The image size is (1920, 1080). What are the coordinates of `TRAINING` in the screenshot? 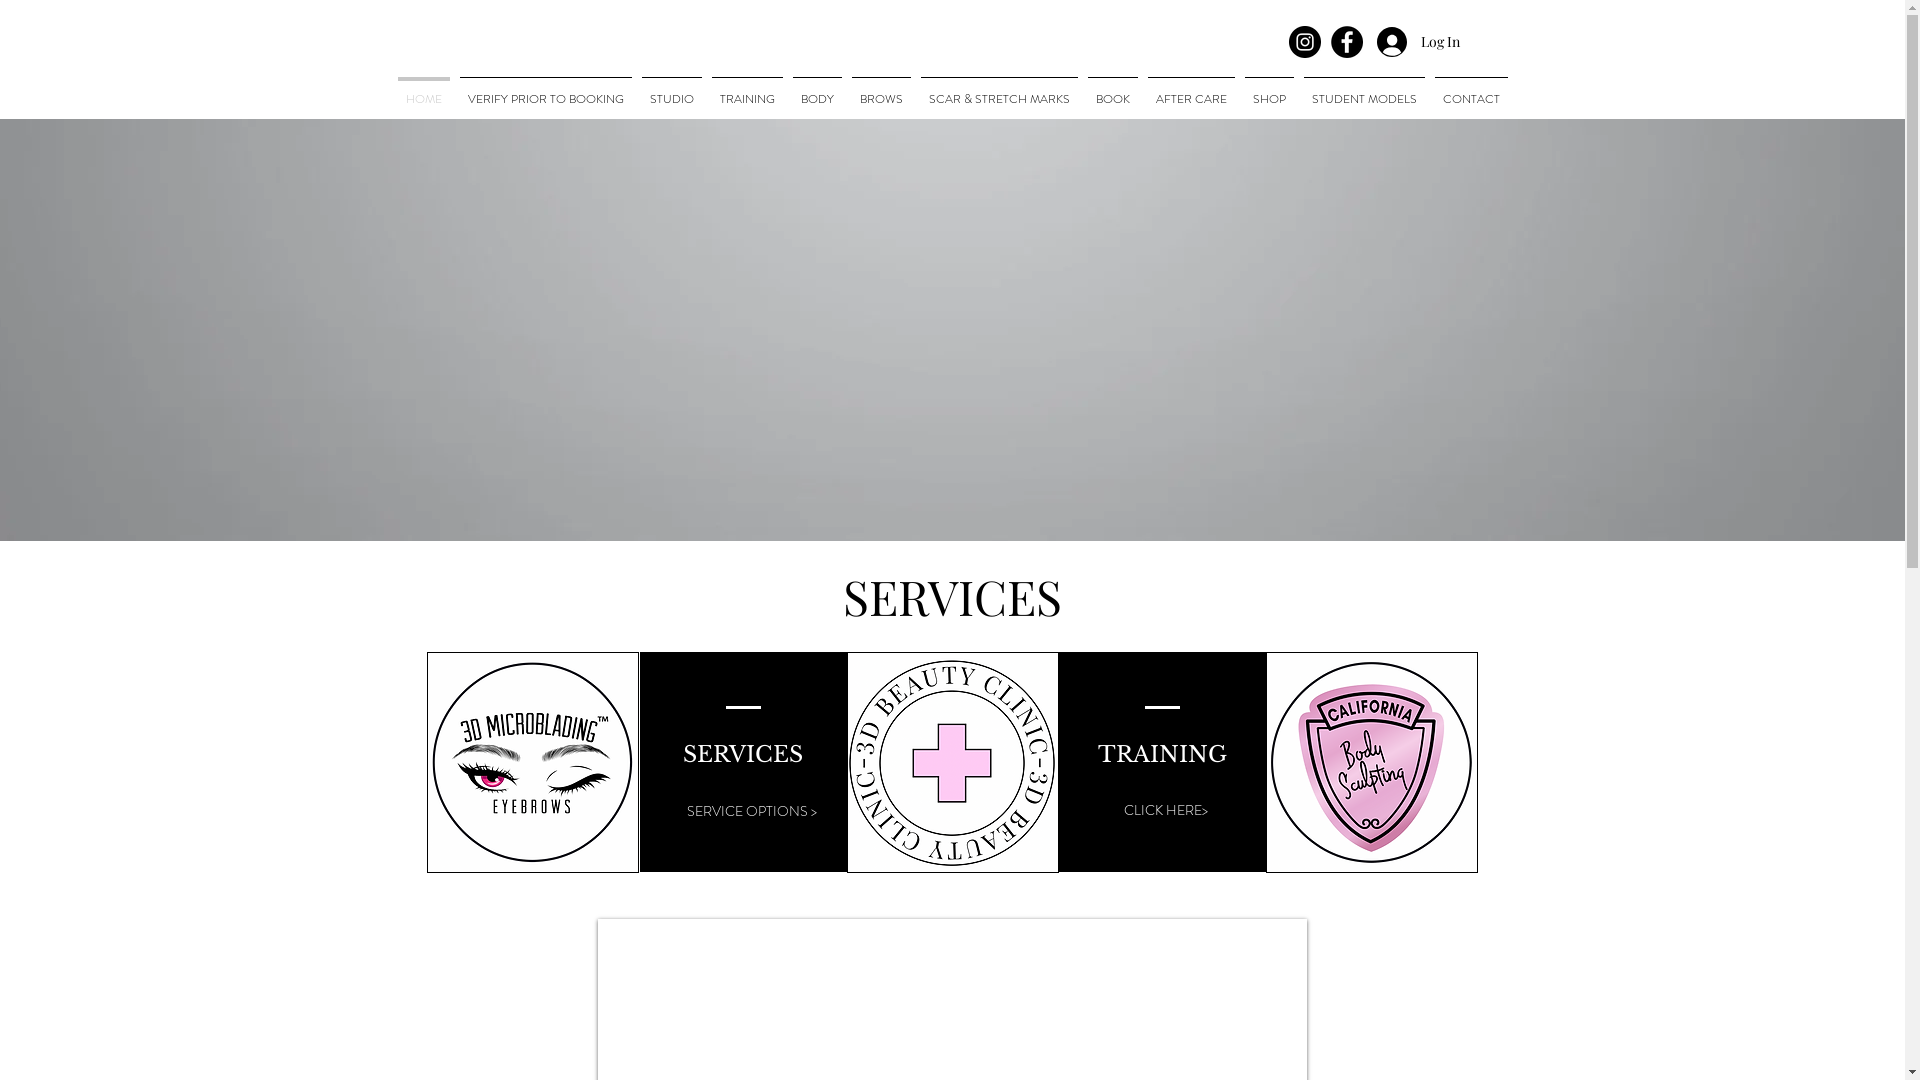 It's located at (746, 90).